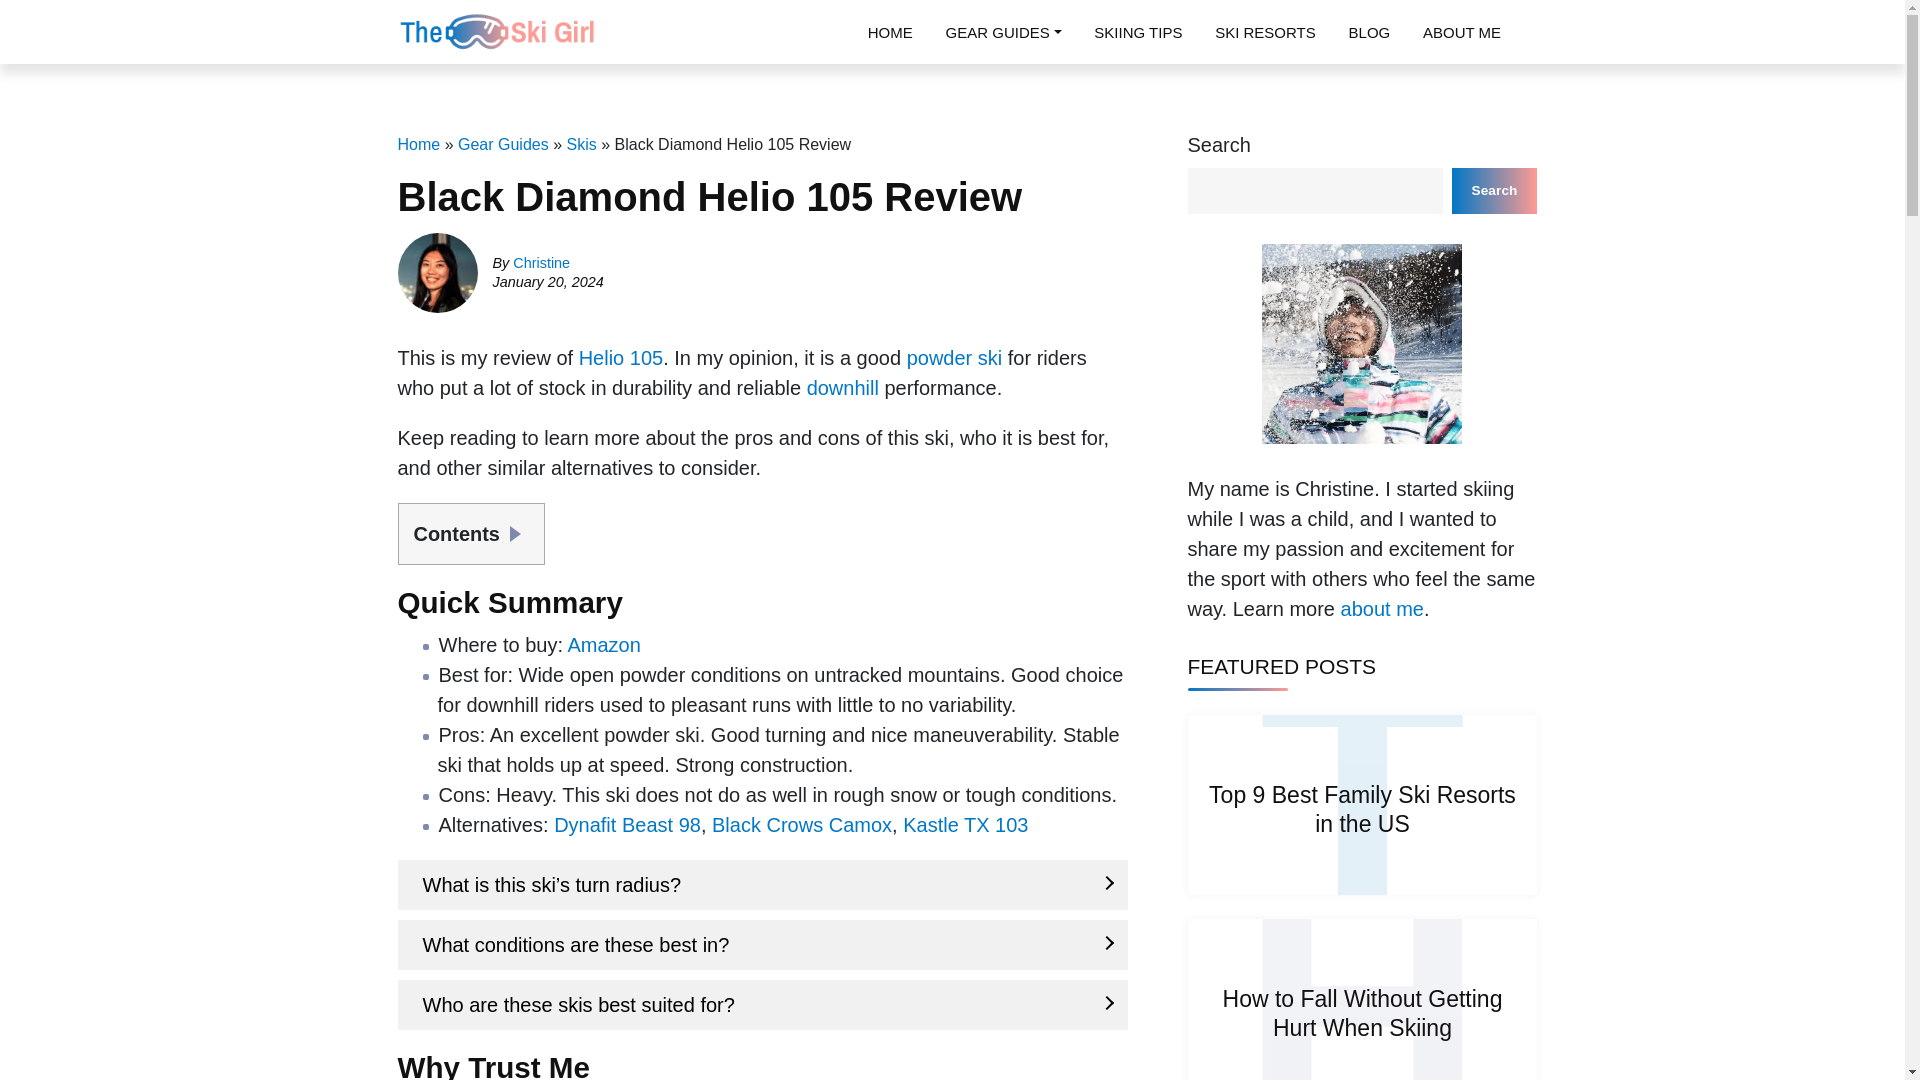 The height and width of the screenshot is (1080, 1920). Describe the element at coordinates (1138, 32) in the screenshot. I see `Skiing Tips` at that location.